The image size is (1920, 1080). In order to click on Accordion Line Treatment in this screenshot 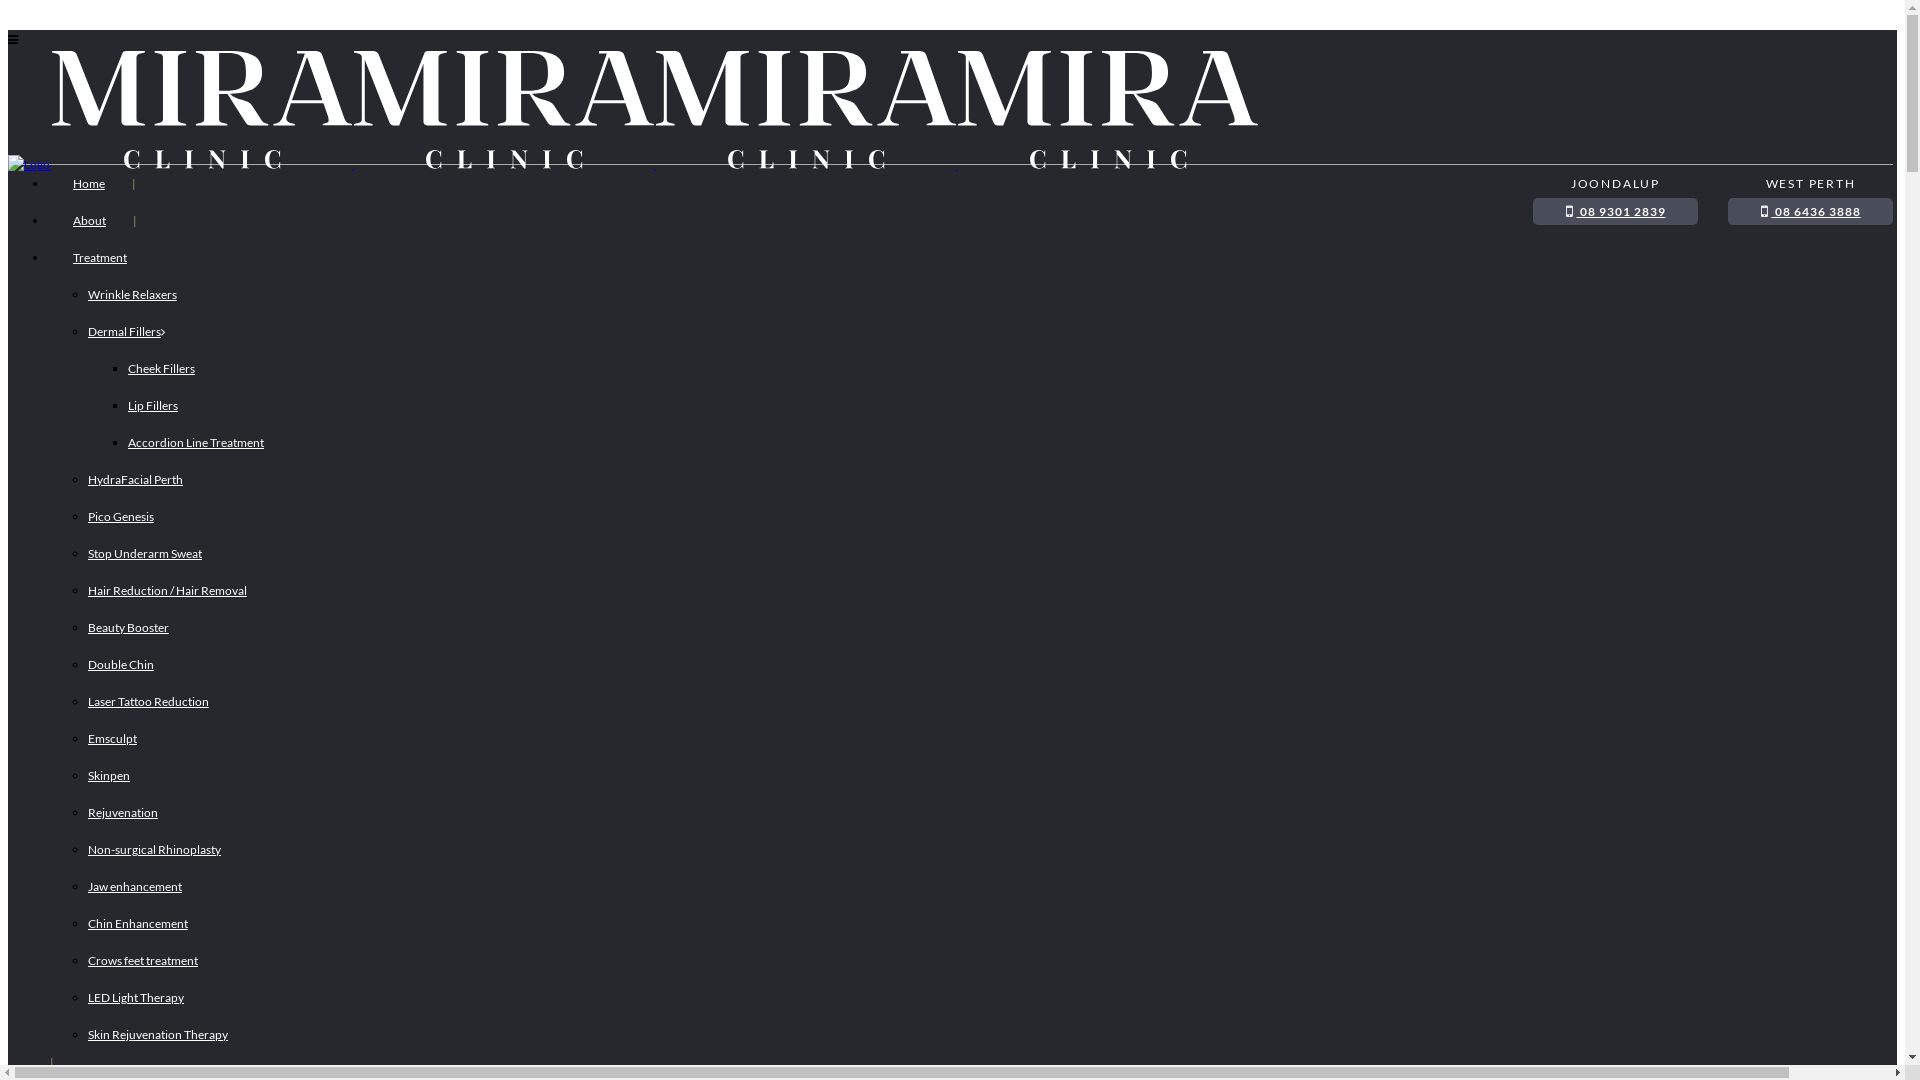, I will do `click(196, 442)`.